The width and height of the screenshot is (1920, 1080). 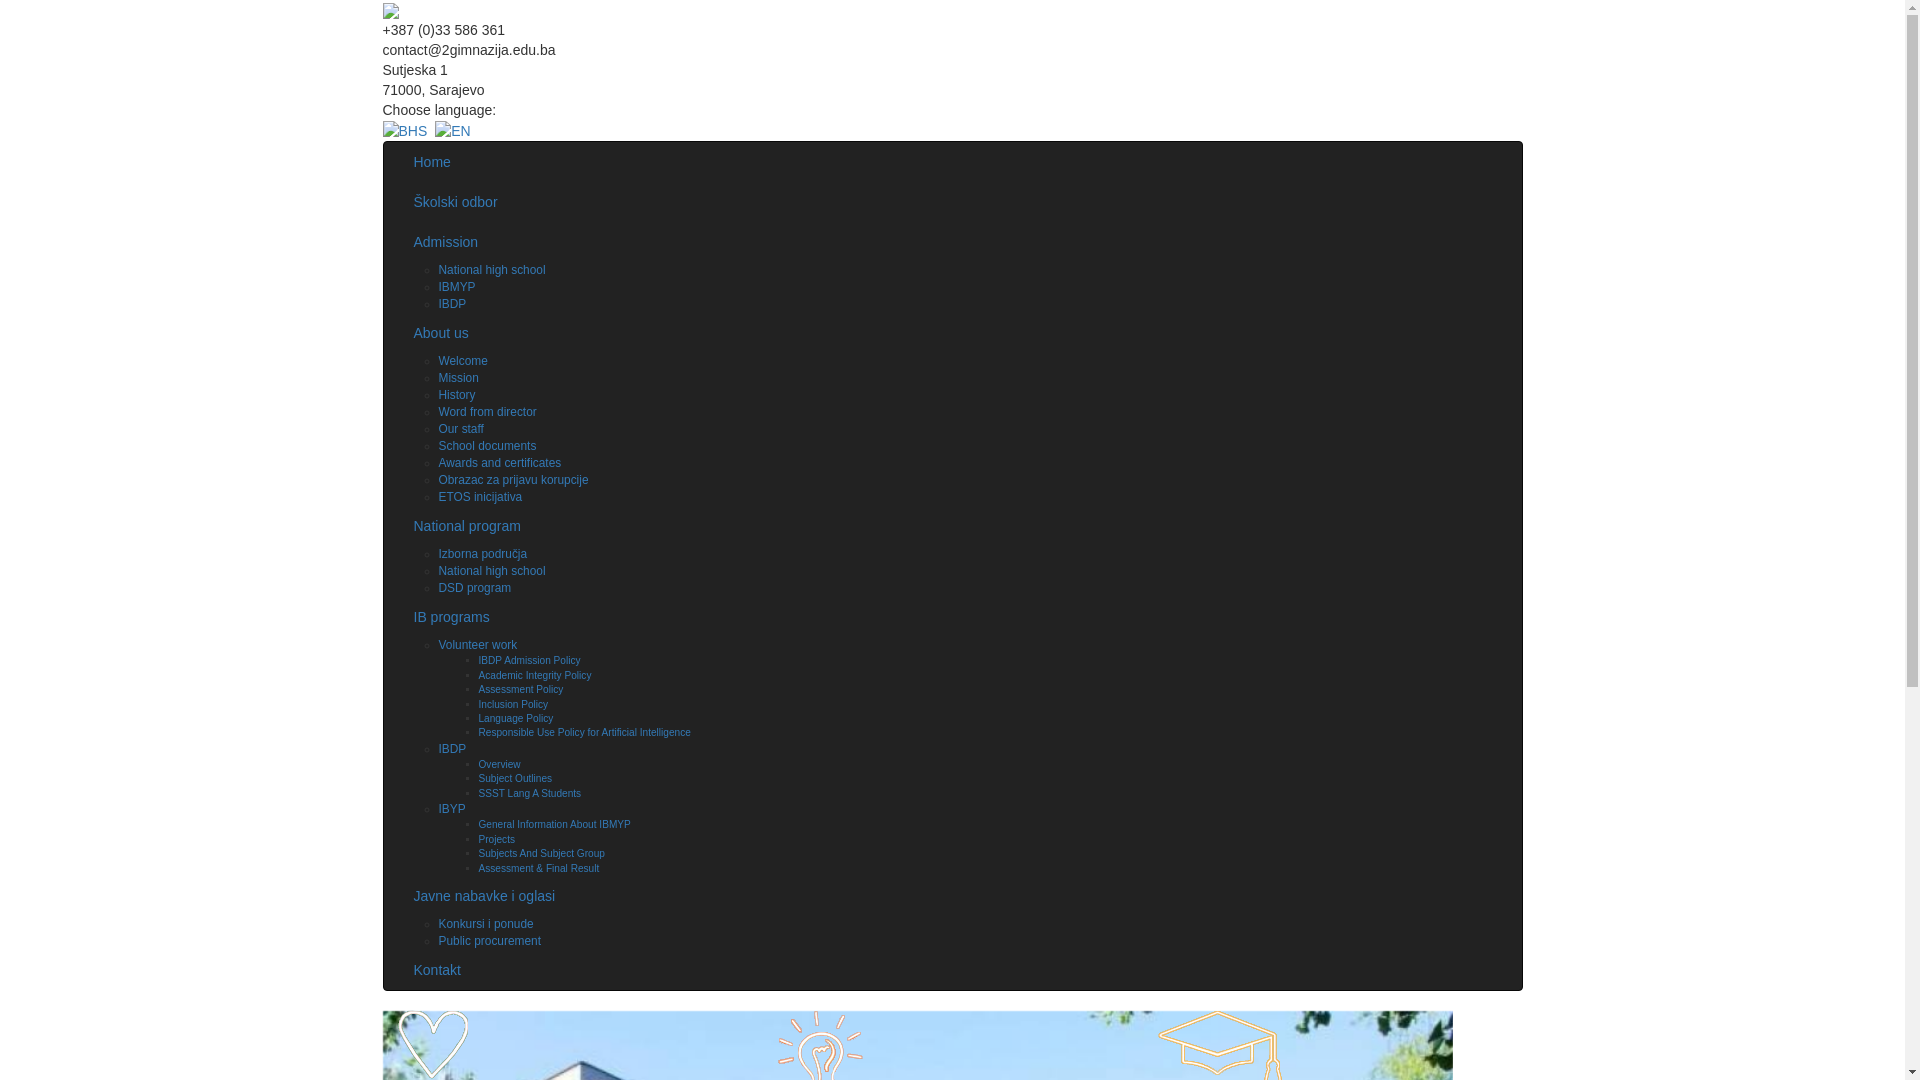 What do you see at coordinates (538, 868) in the screenshot?
I see `Assessment & Final Result` at bounding box center [538, 868].